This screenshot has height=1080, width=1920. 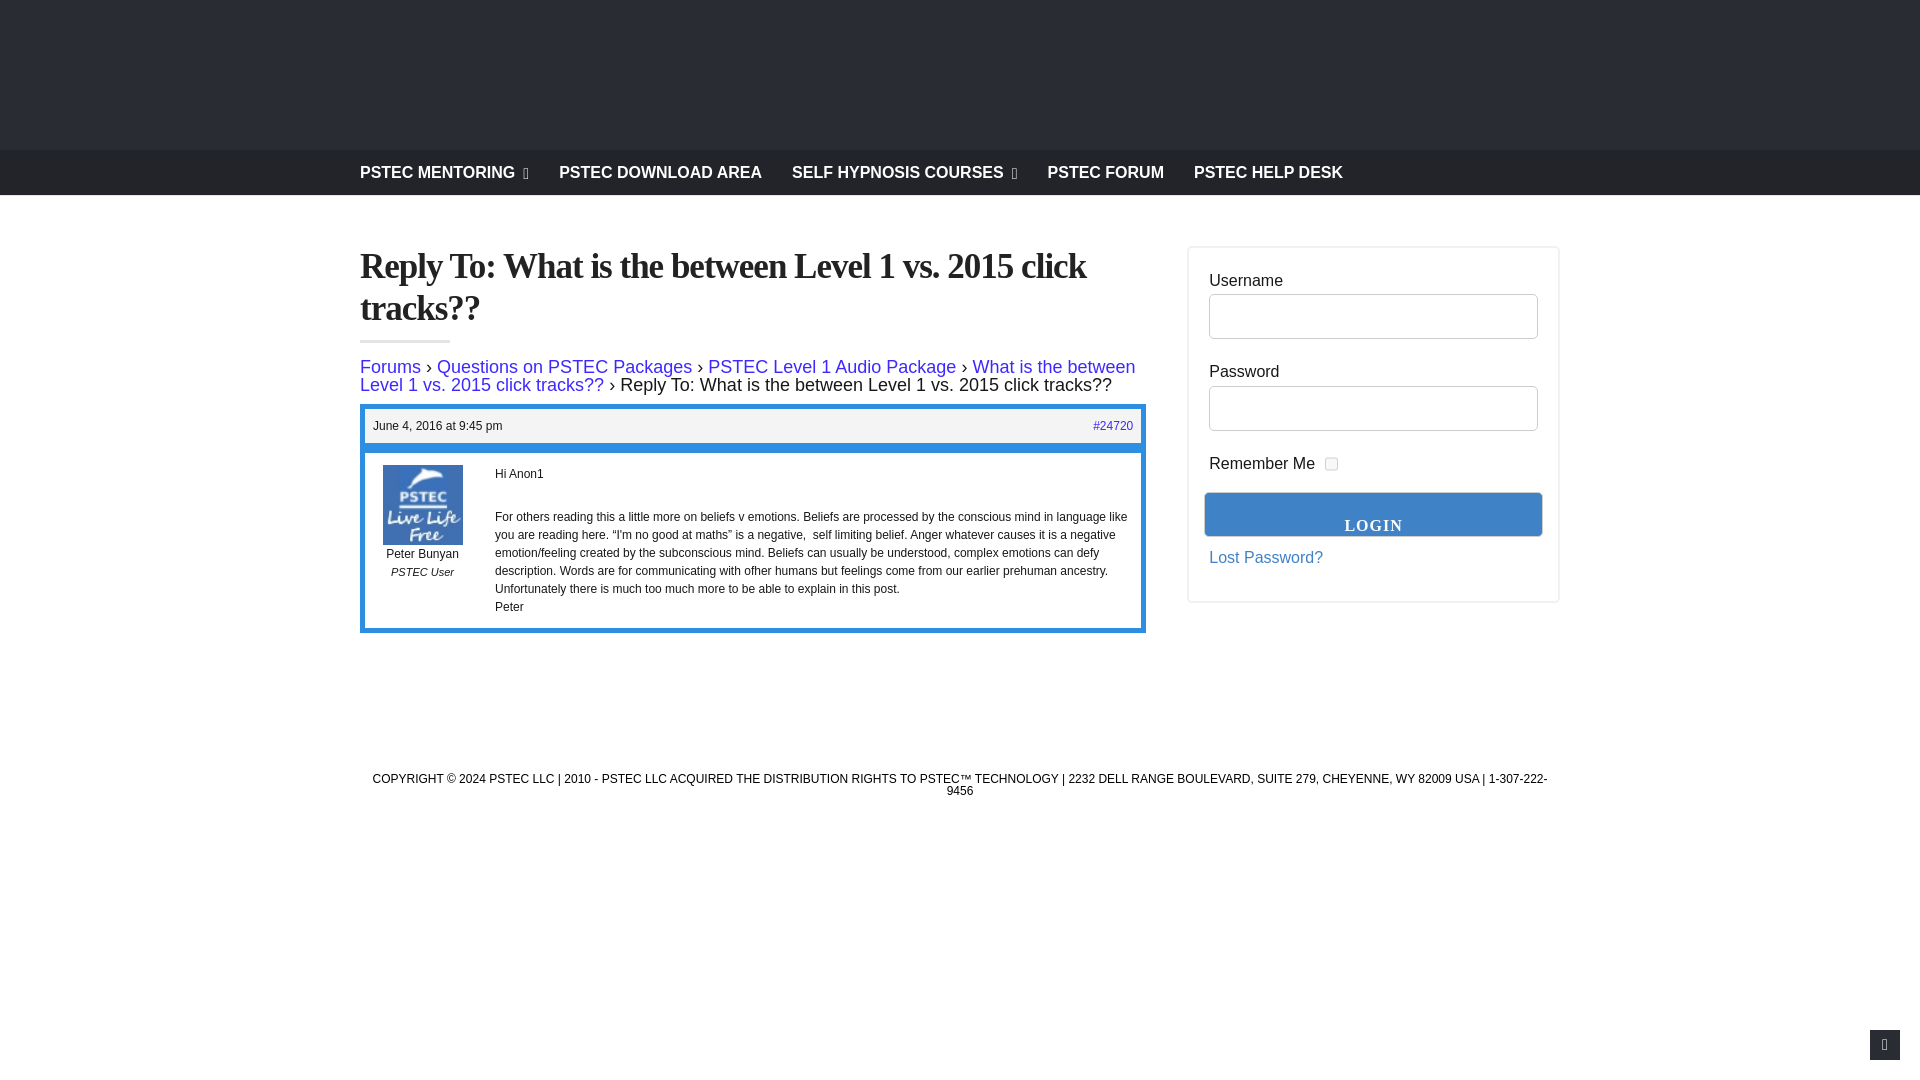 What do you see at coordinates (1373, 316) in the screenshot?
I see `Please enter username` at bounding box center [1373, 316].